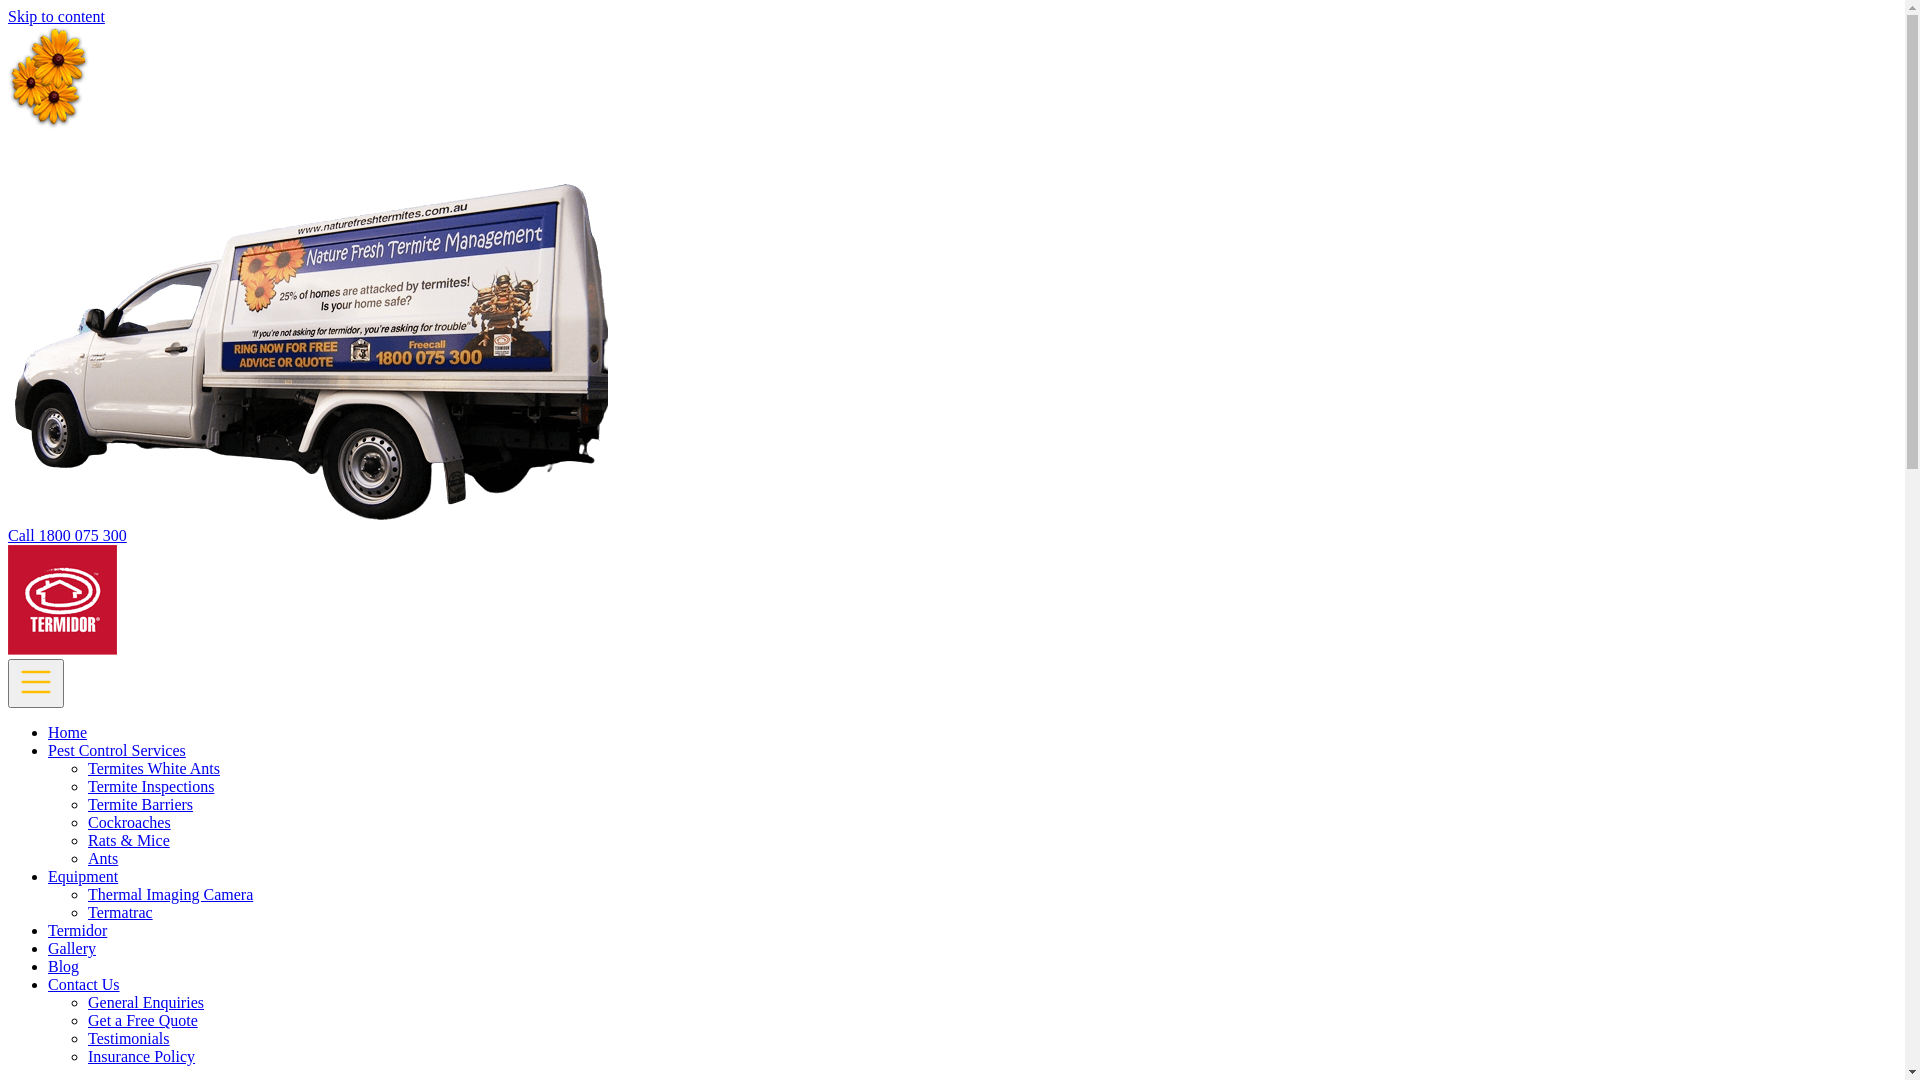  Describe the element at coordinates (120, 912) in the screenshot. I see `Termatrac` at that location.